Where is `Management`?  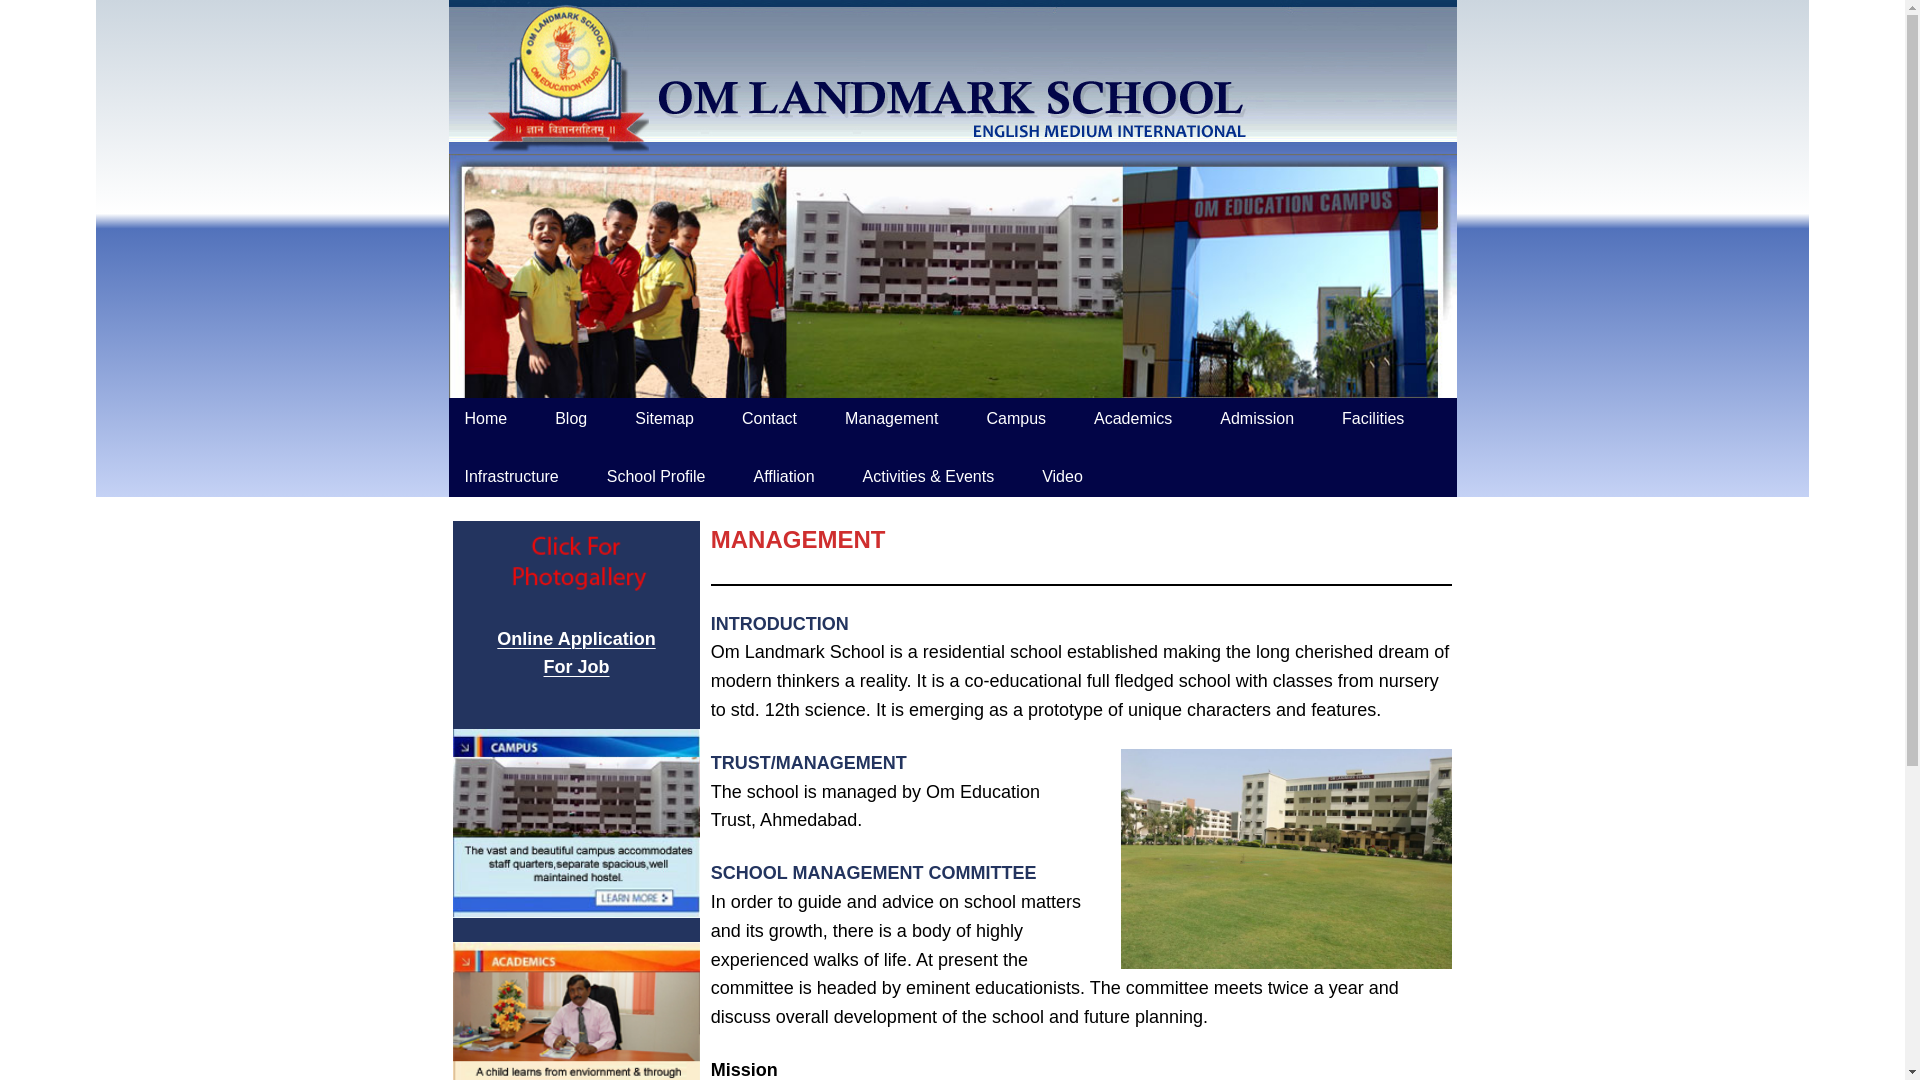
Management is located at coordinates (570, 418).